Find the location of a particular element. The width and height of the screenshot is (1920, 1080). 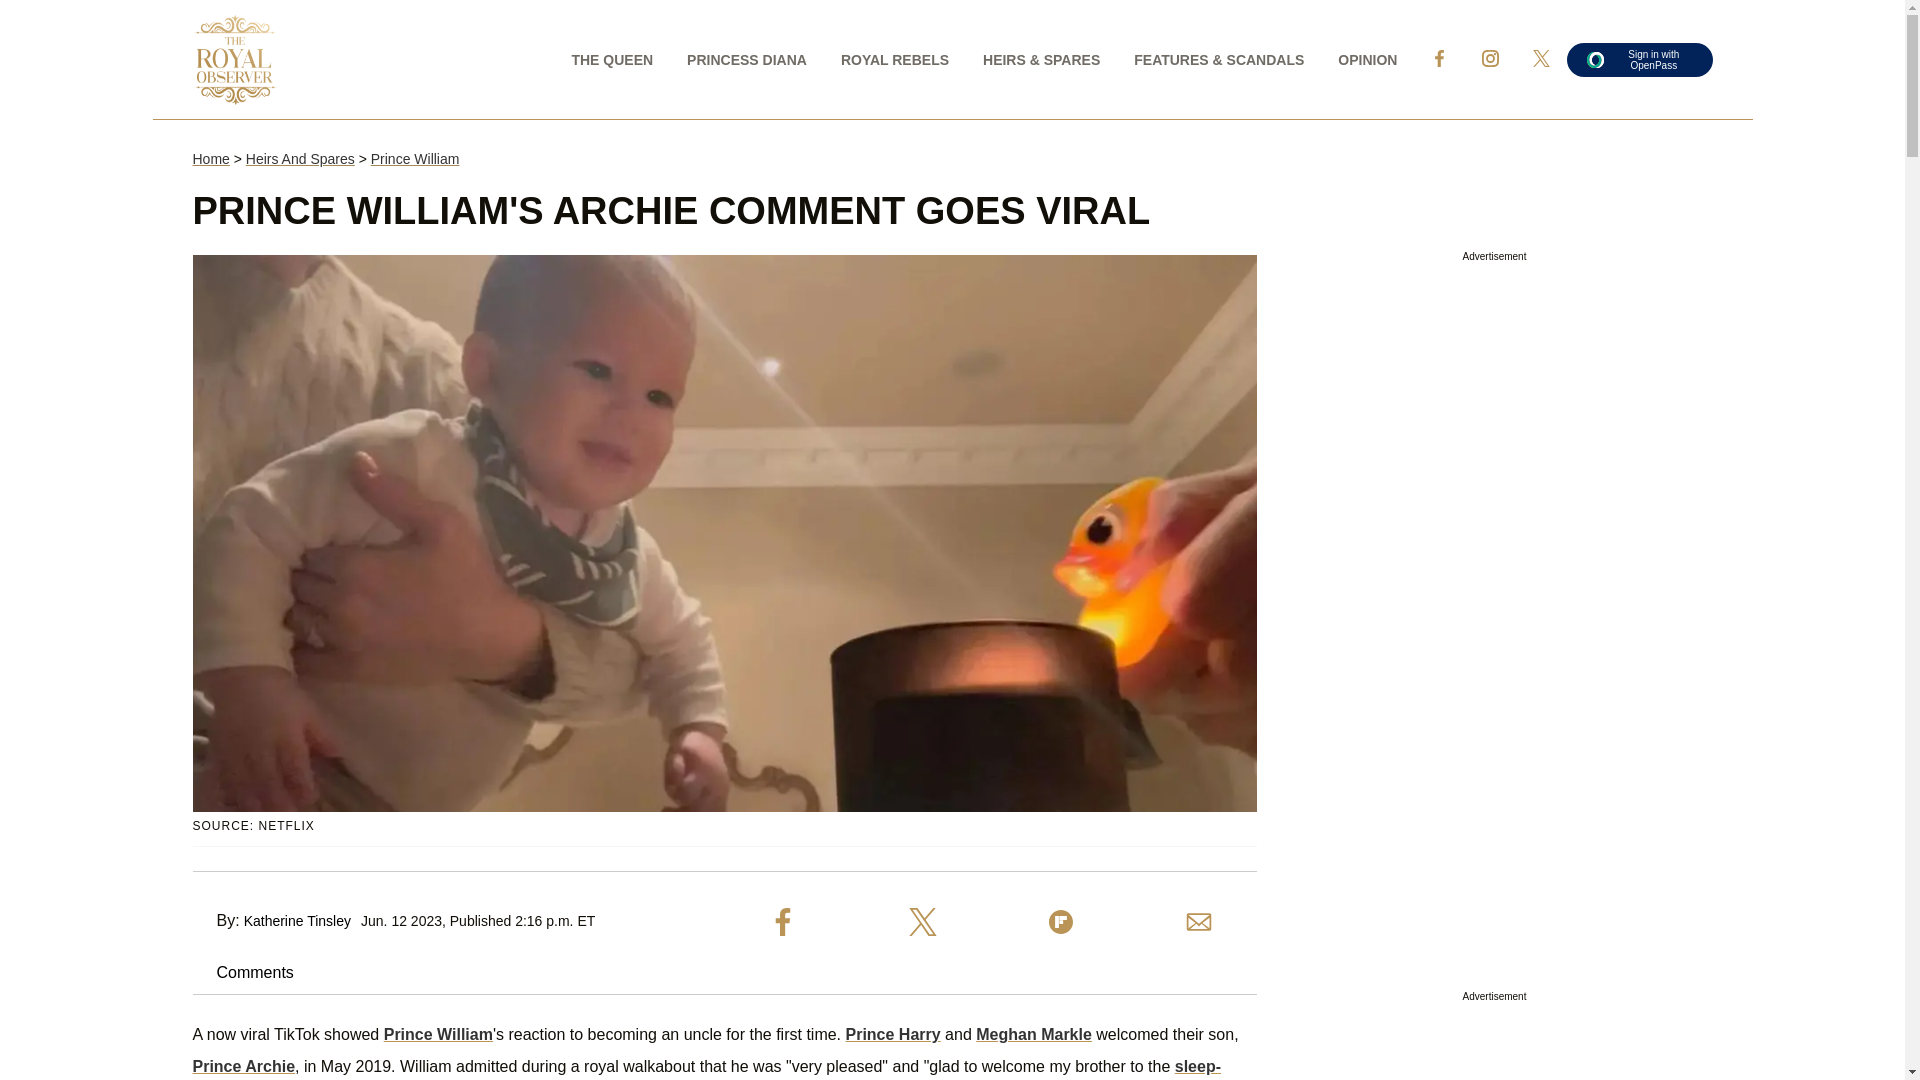

PRINCESS DIANA is located at coordinates (746, 58).